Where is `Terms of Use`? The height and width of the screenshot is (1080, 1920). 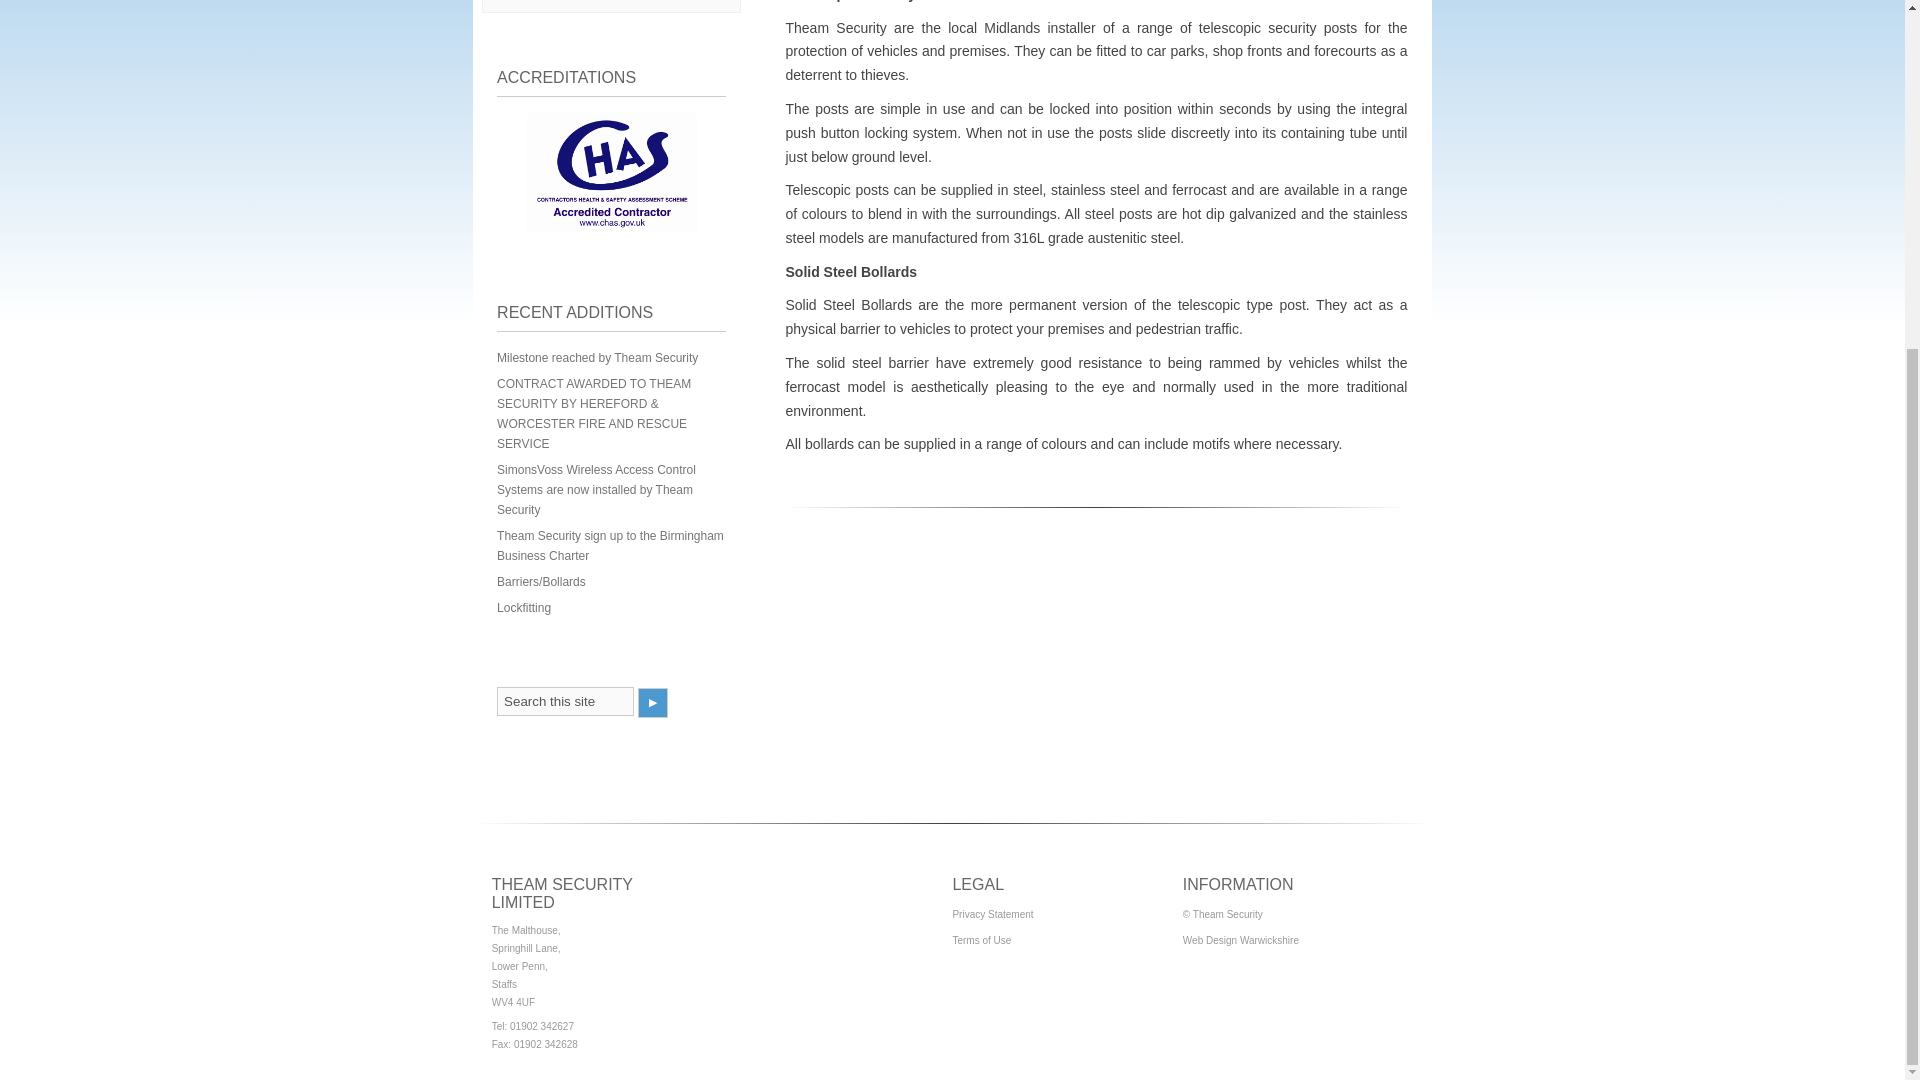
Terms of Use is located at coordinates (982, 940).